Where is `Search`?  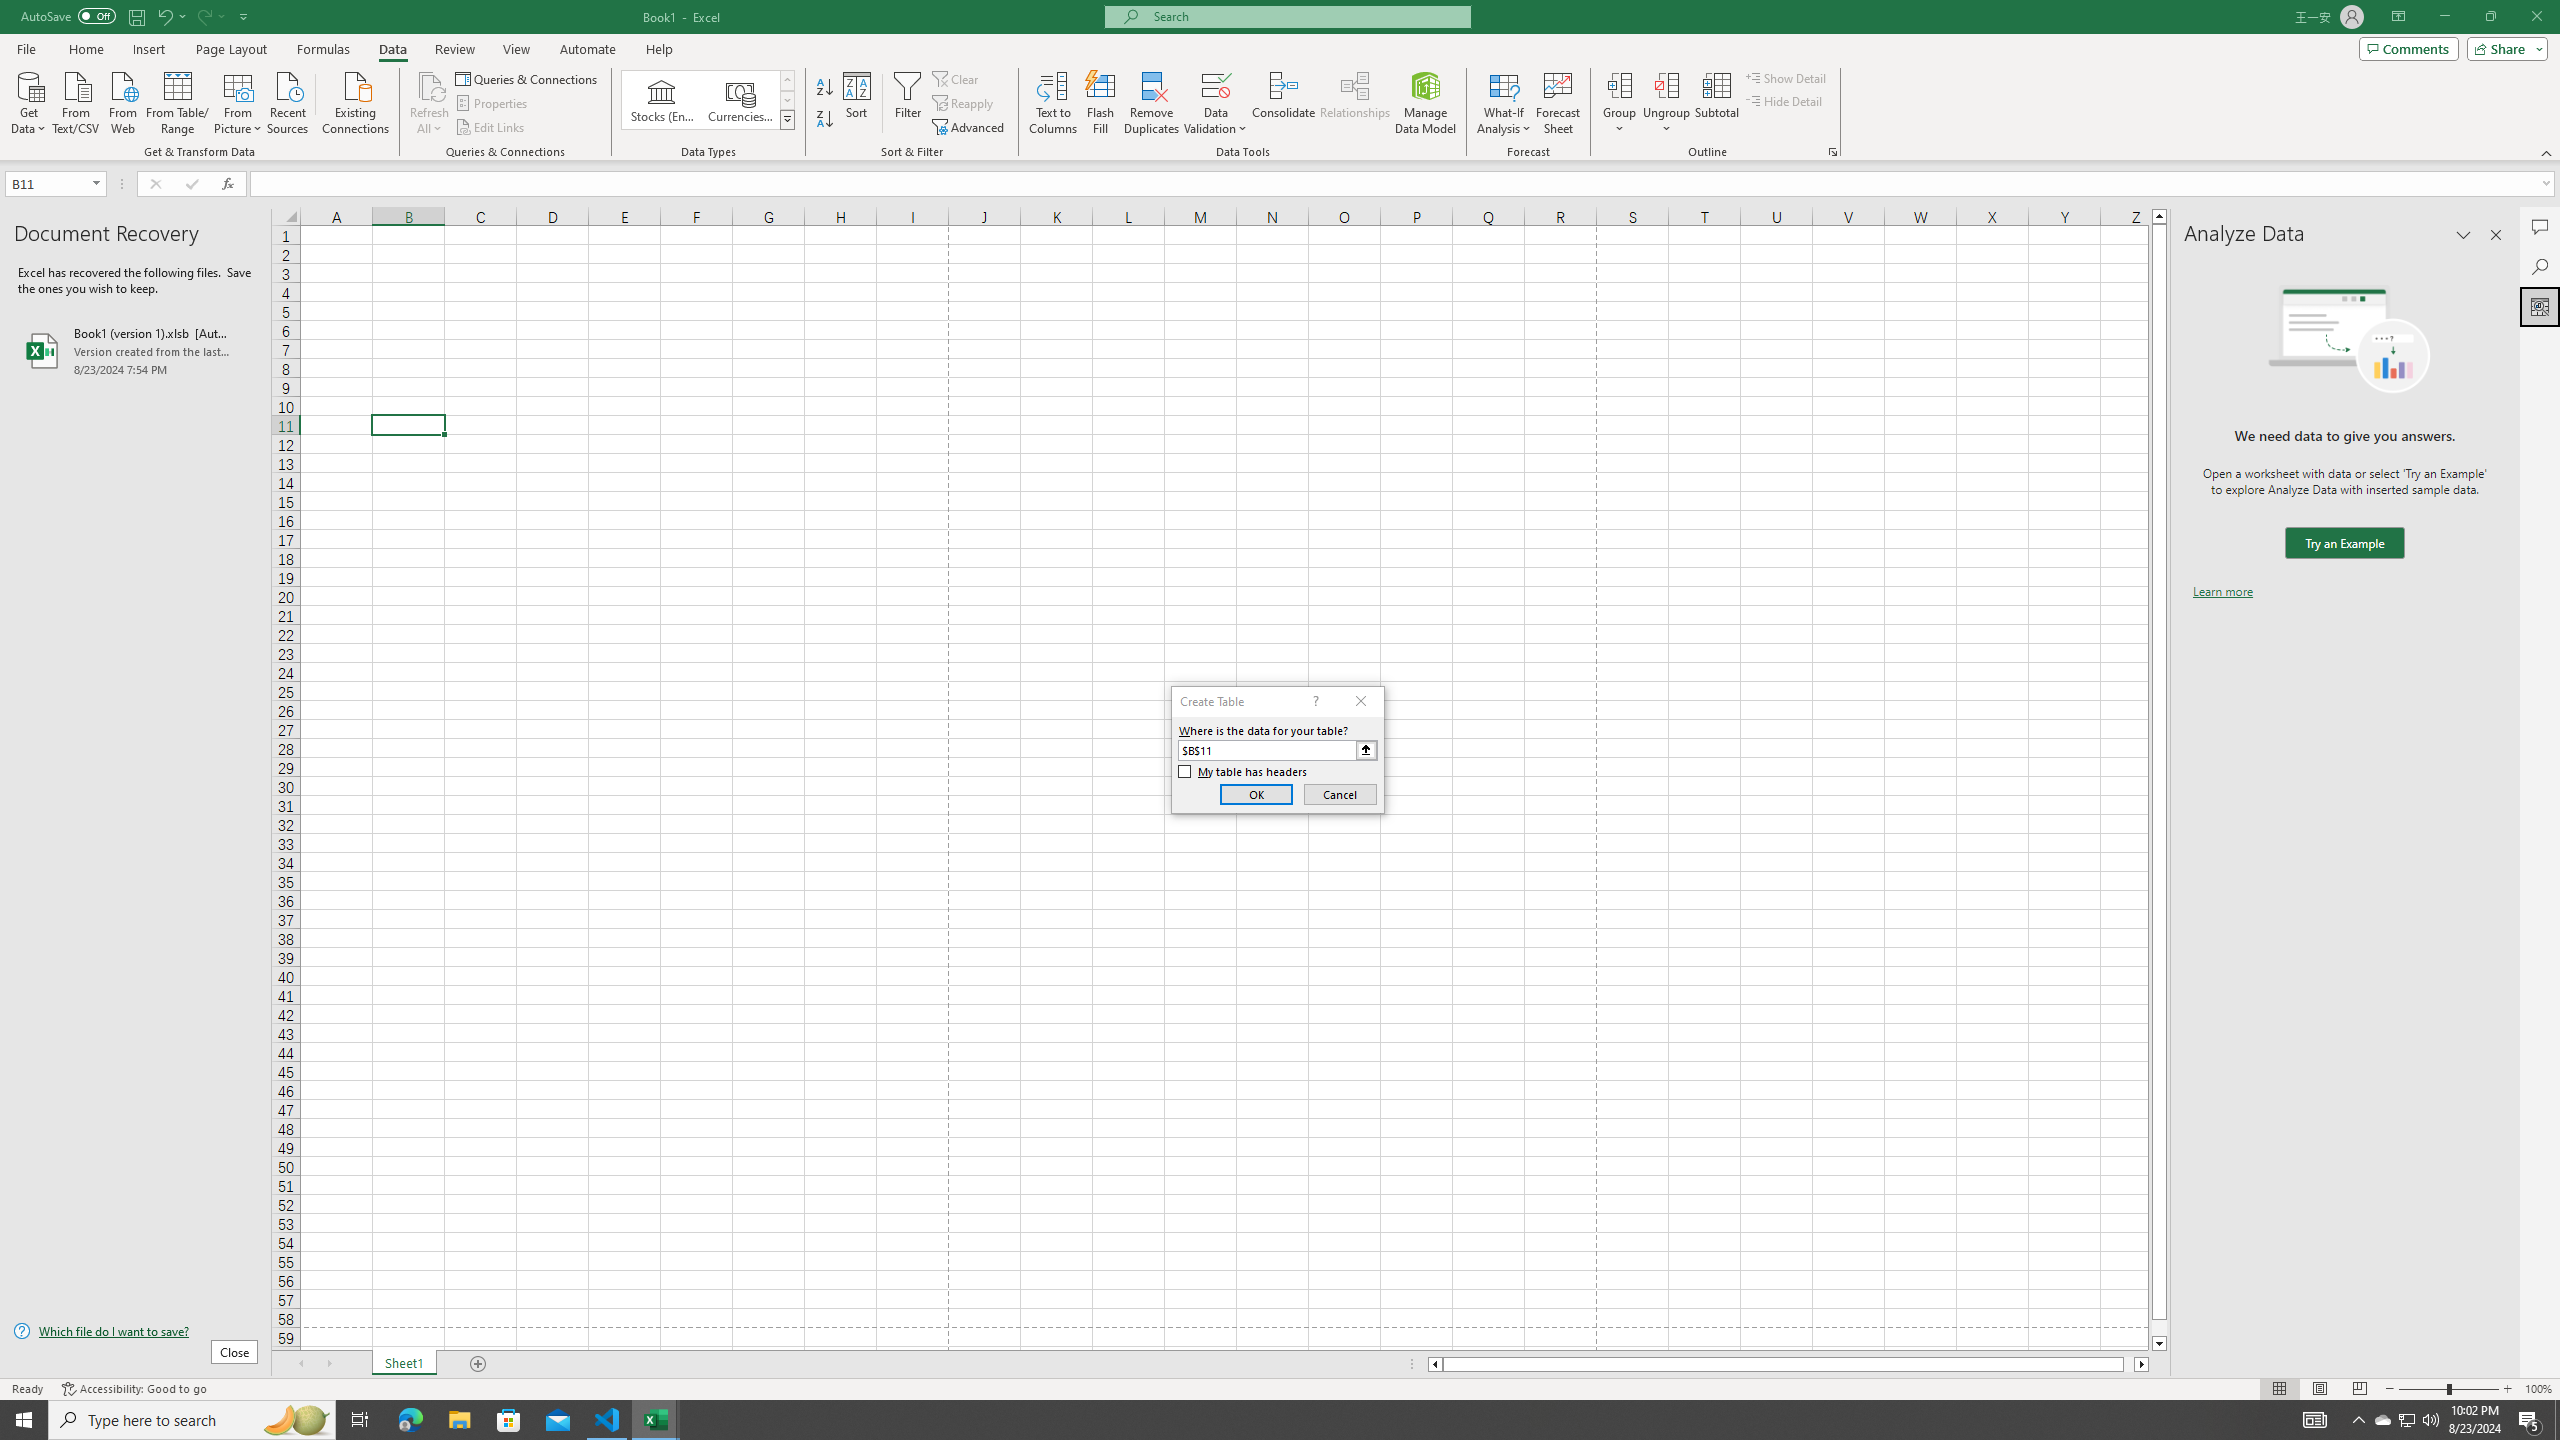
Search is located at coordinates (2540, 266).